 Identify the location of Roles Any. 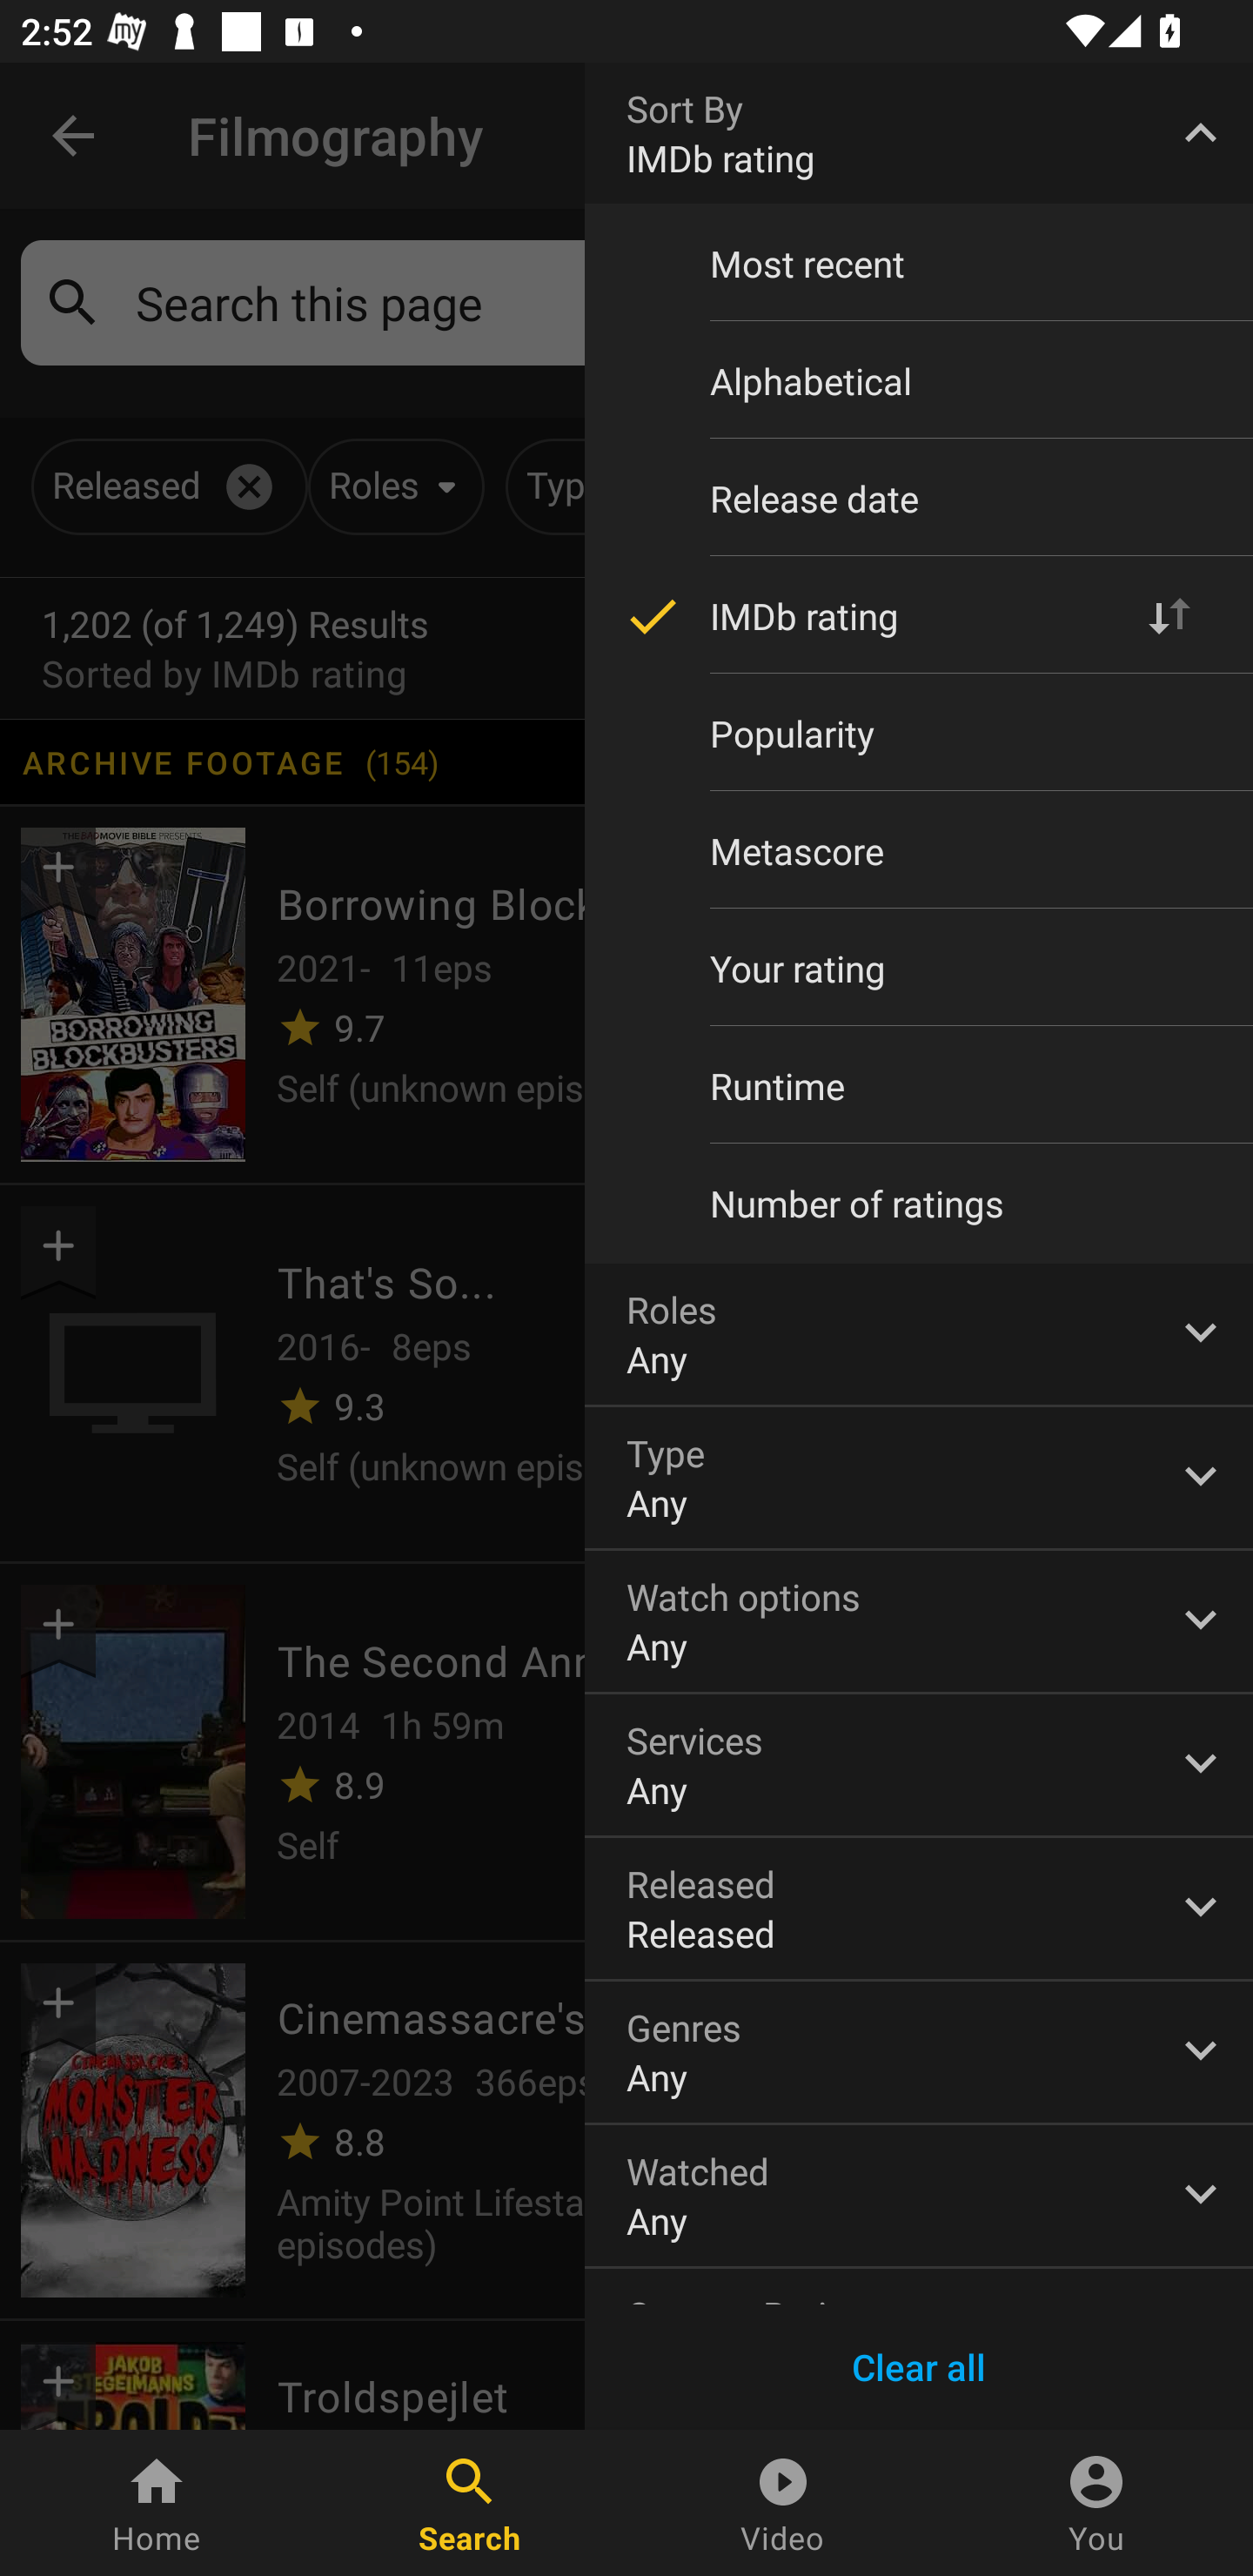
(919, 1334).